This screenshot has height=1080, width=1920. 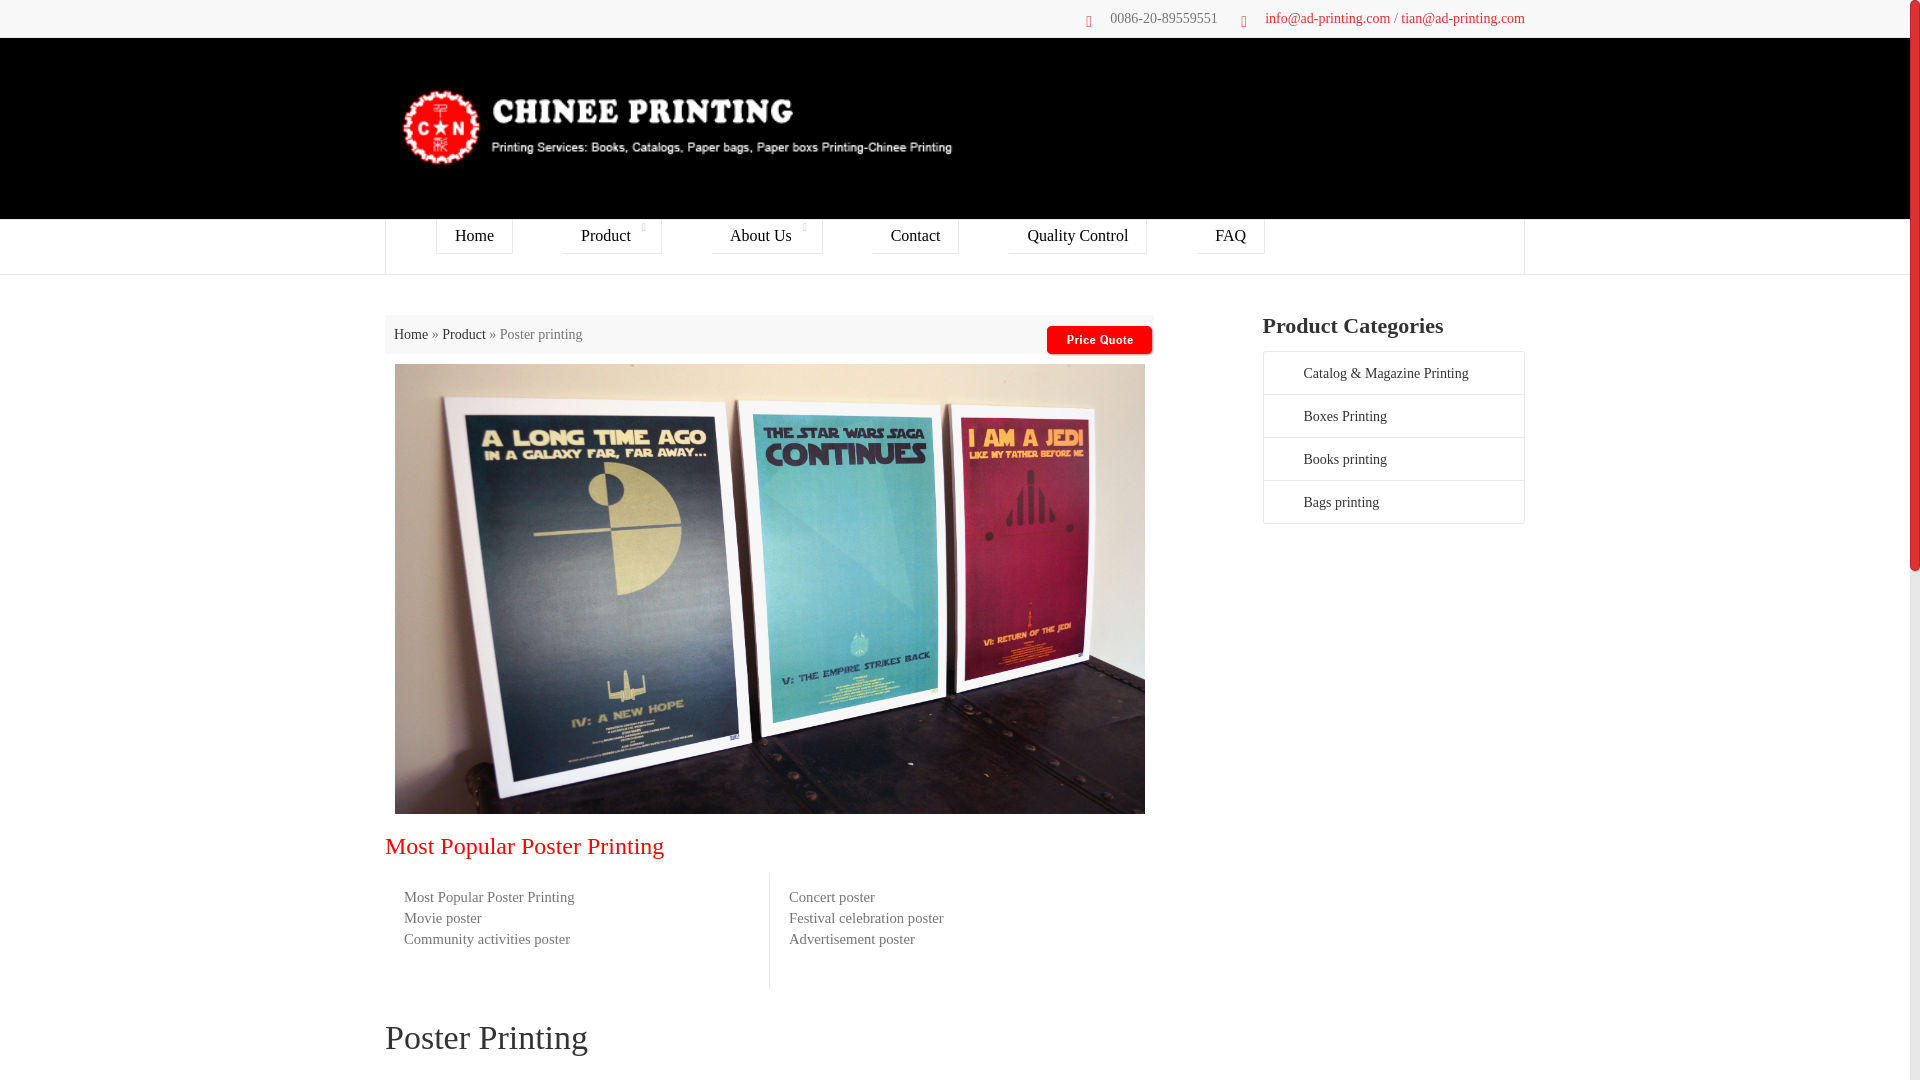 I want to click on Contact, so click(x=916, y=236).